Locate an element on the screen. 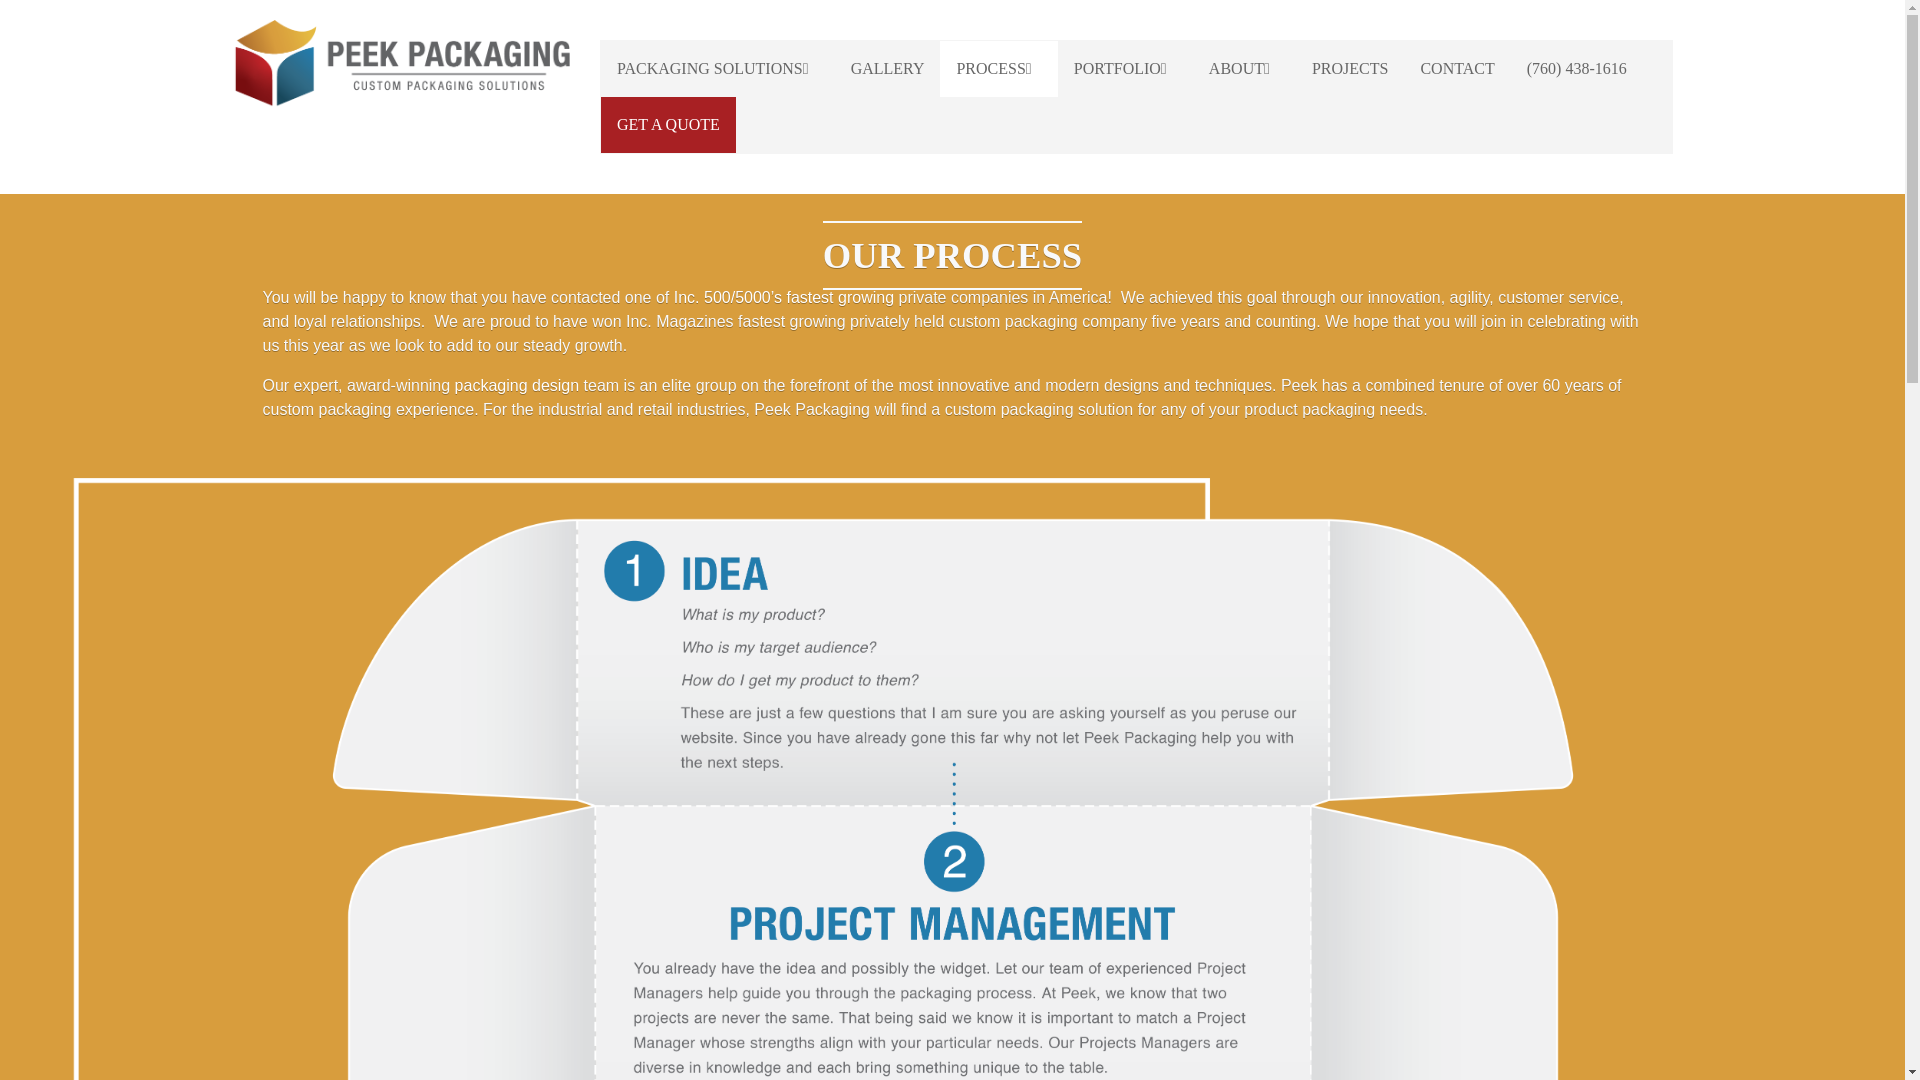  GALLERY is located at coordinates (888, 69).